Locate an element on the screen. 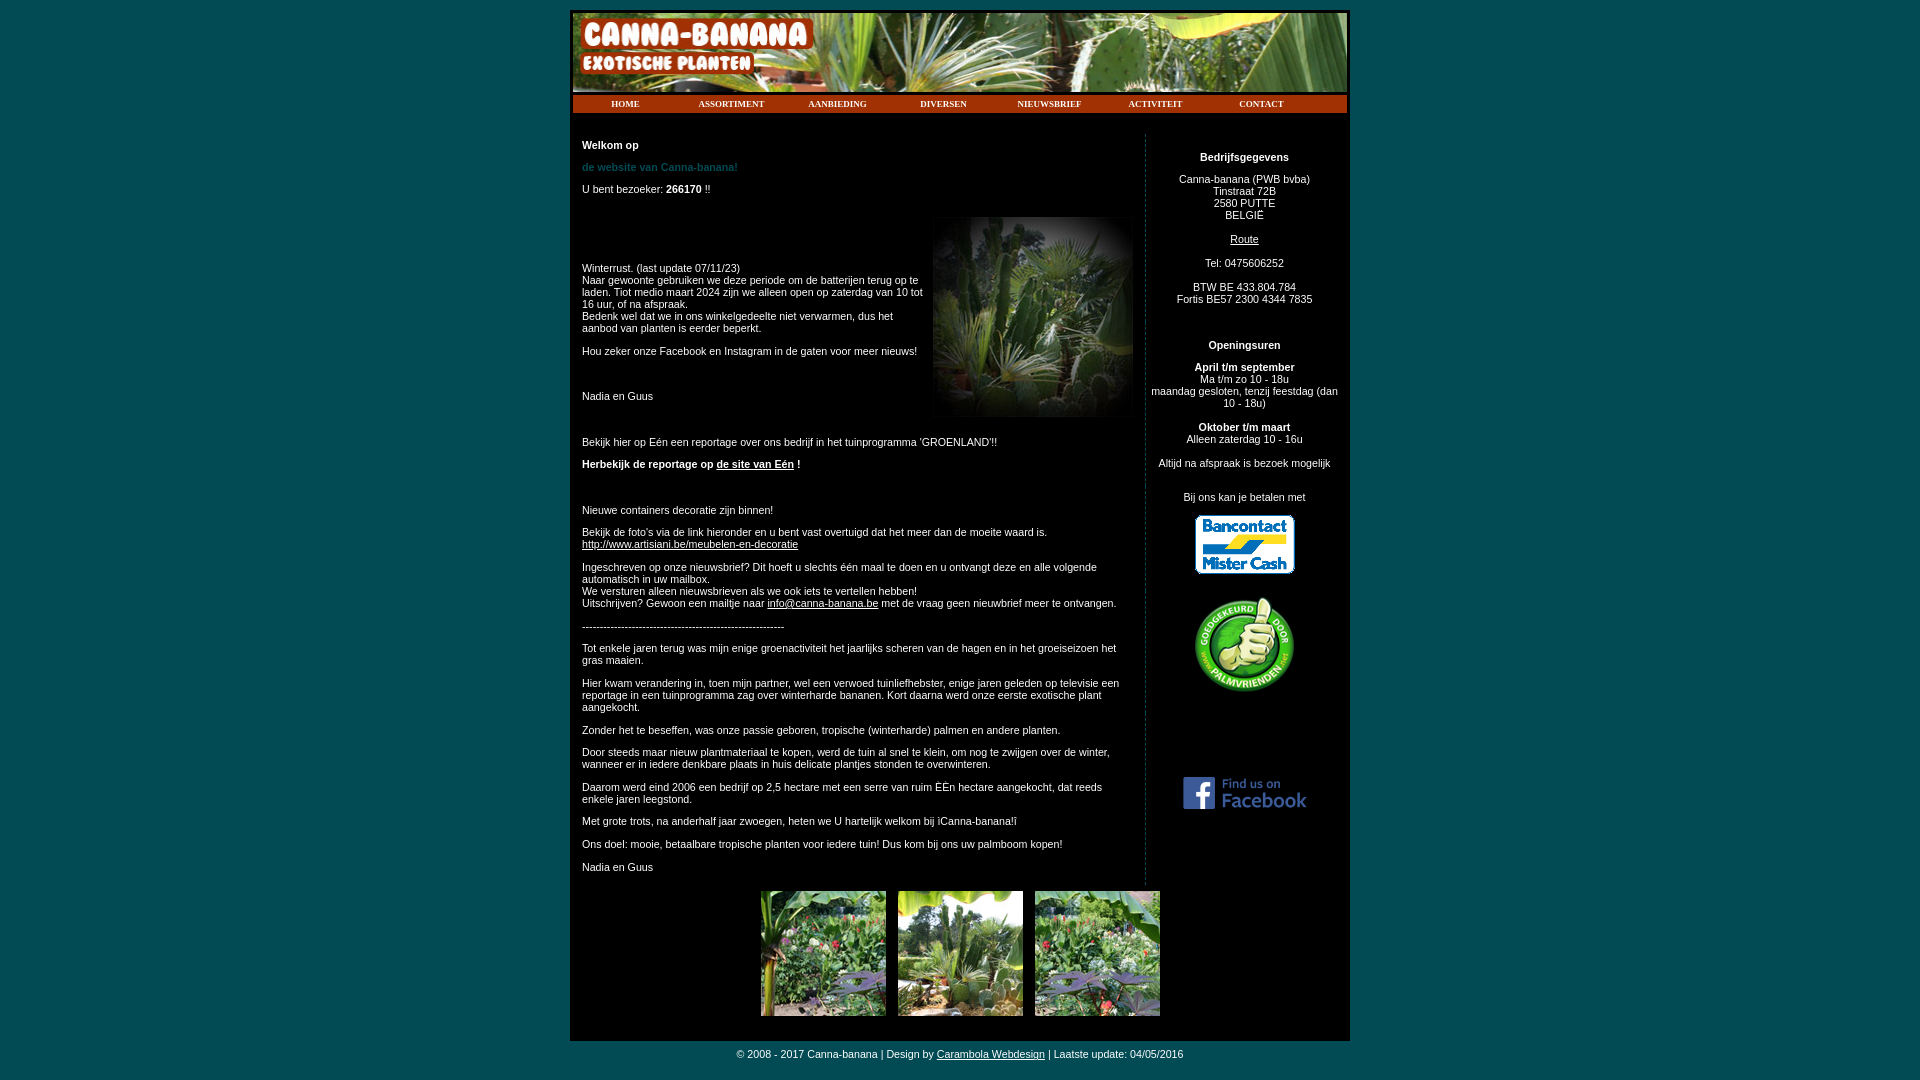 This screenshot has width=1920, height=1080. HOME is located at coordinates (626, 104).